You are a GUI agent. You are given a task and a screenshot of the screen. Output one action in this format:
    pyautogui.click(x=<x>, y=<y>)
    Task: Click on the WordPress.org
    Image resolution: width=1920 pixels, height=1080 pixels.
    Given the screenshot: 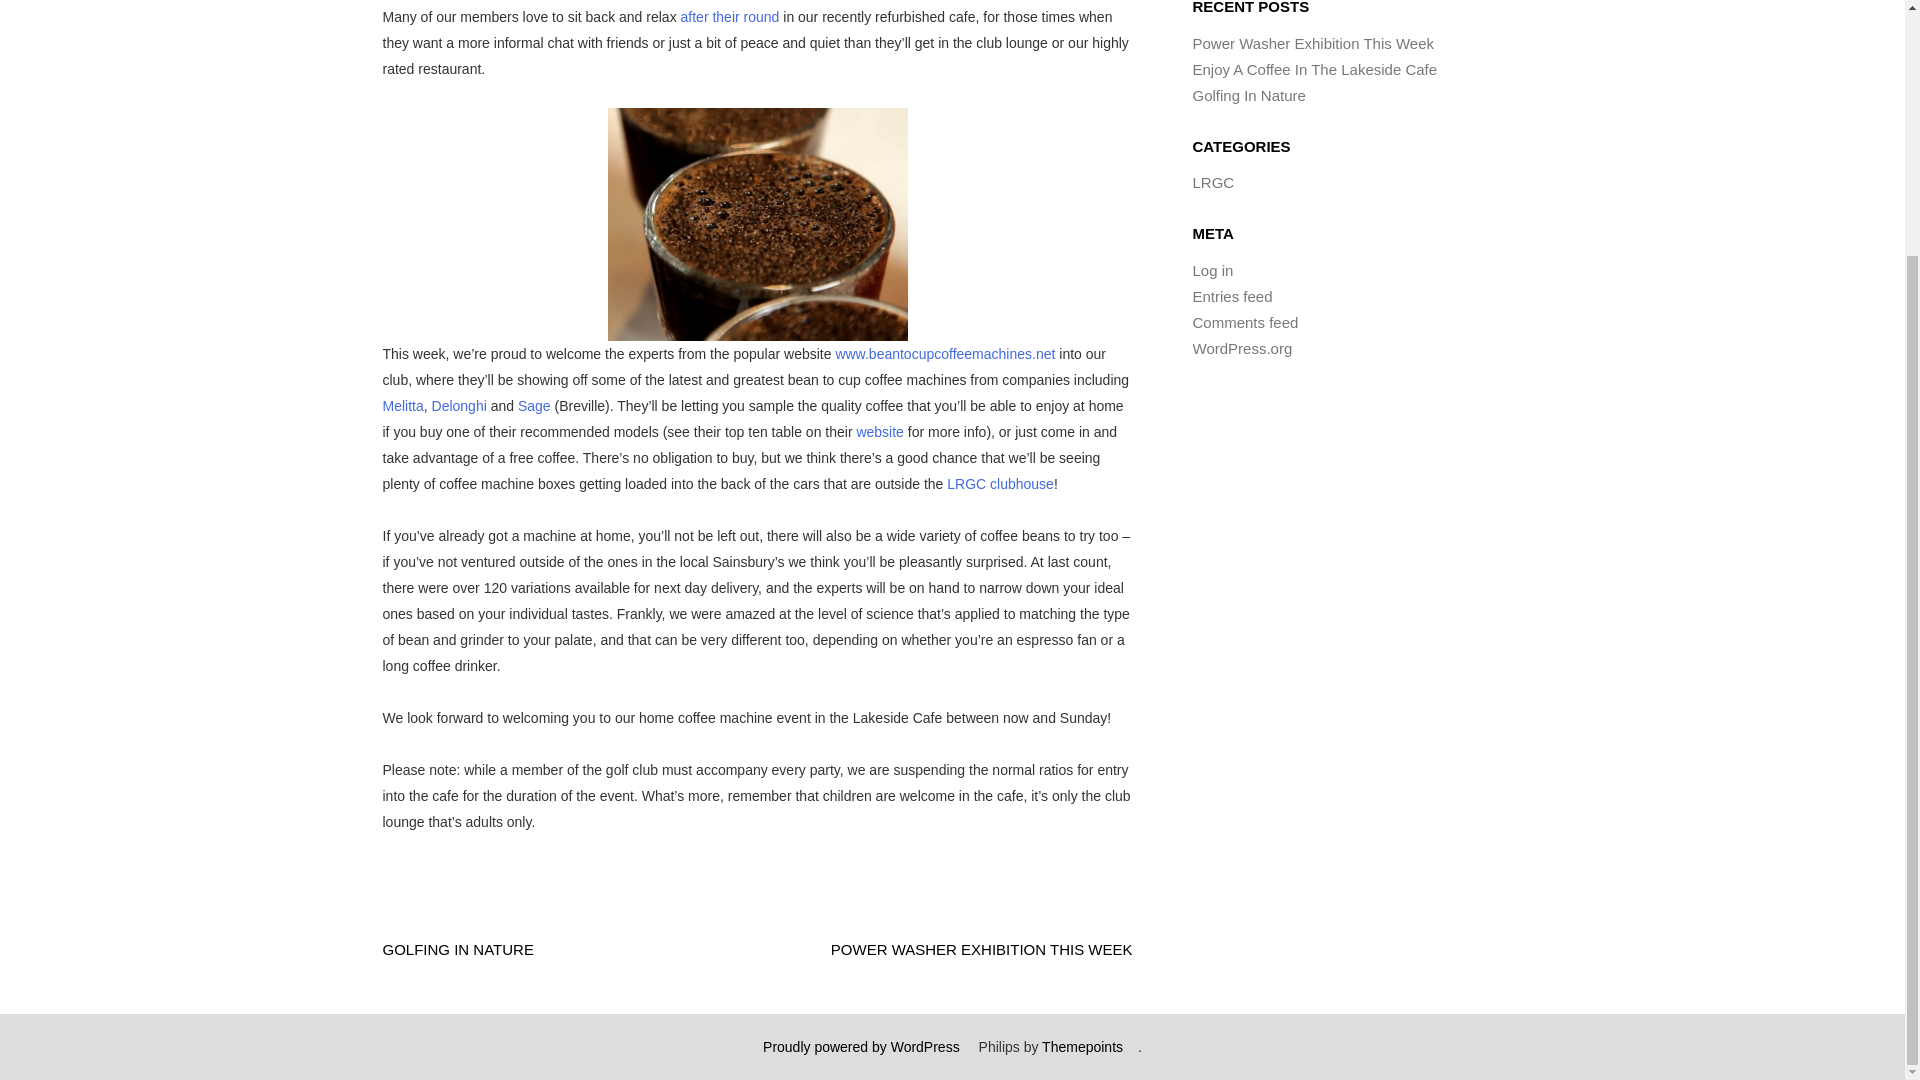 What is the action you would take?
    pyautogui.click(x=1242, y=348)
    